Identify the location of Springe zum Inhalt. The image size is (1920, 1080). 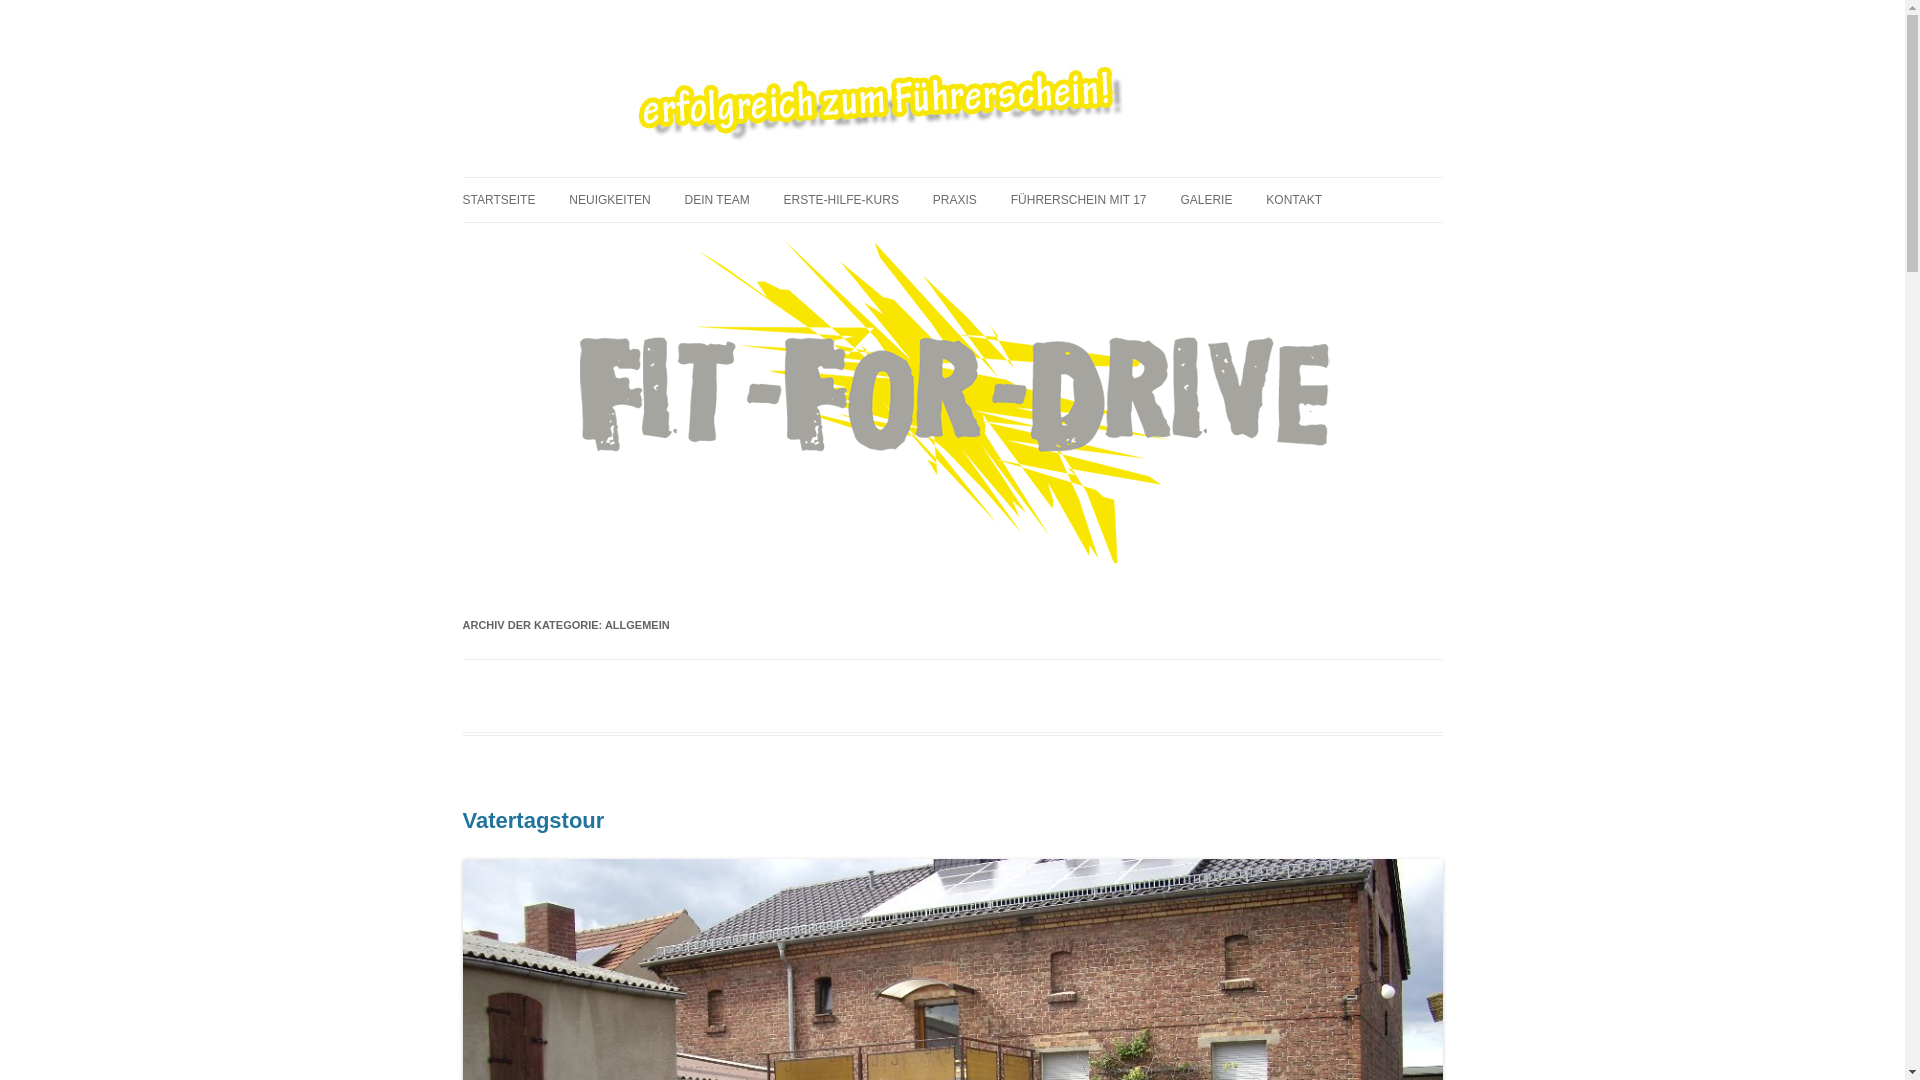
(952, 178).